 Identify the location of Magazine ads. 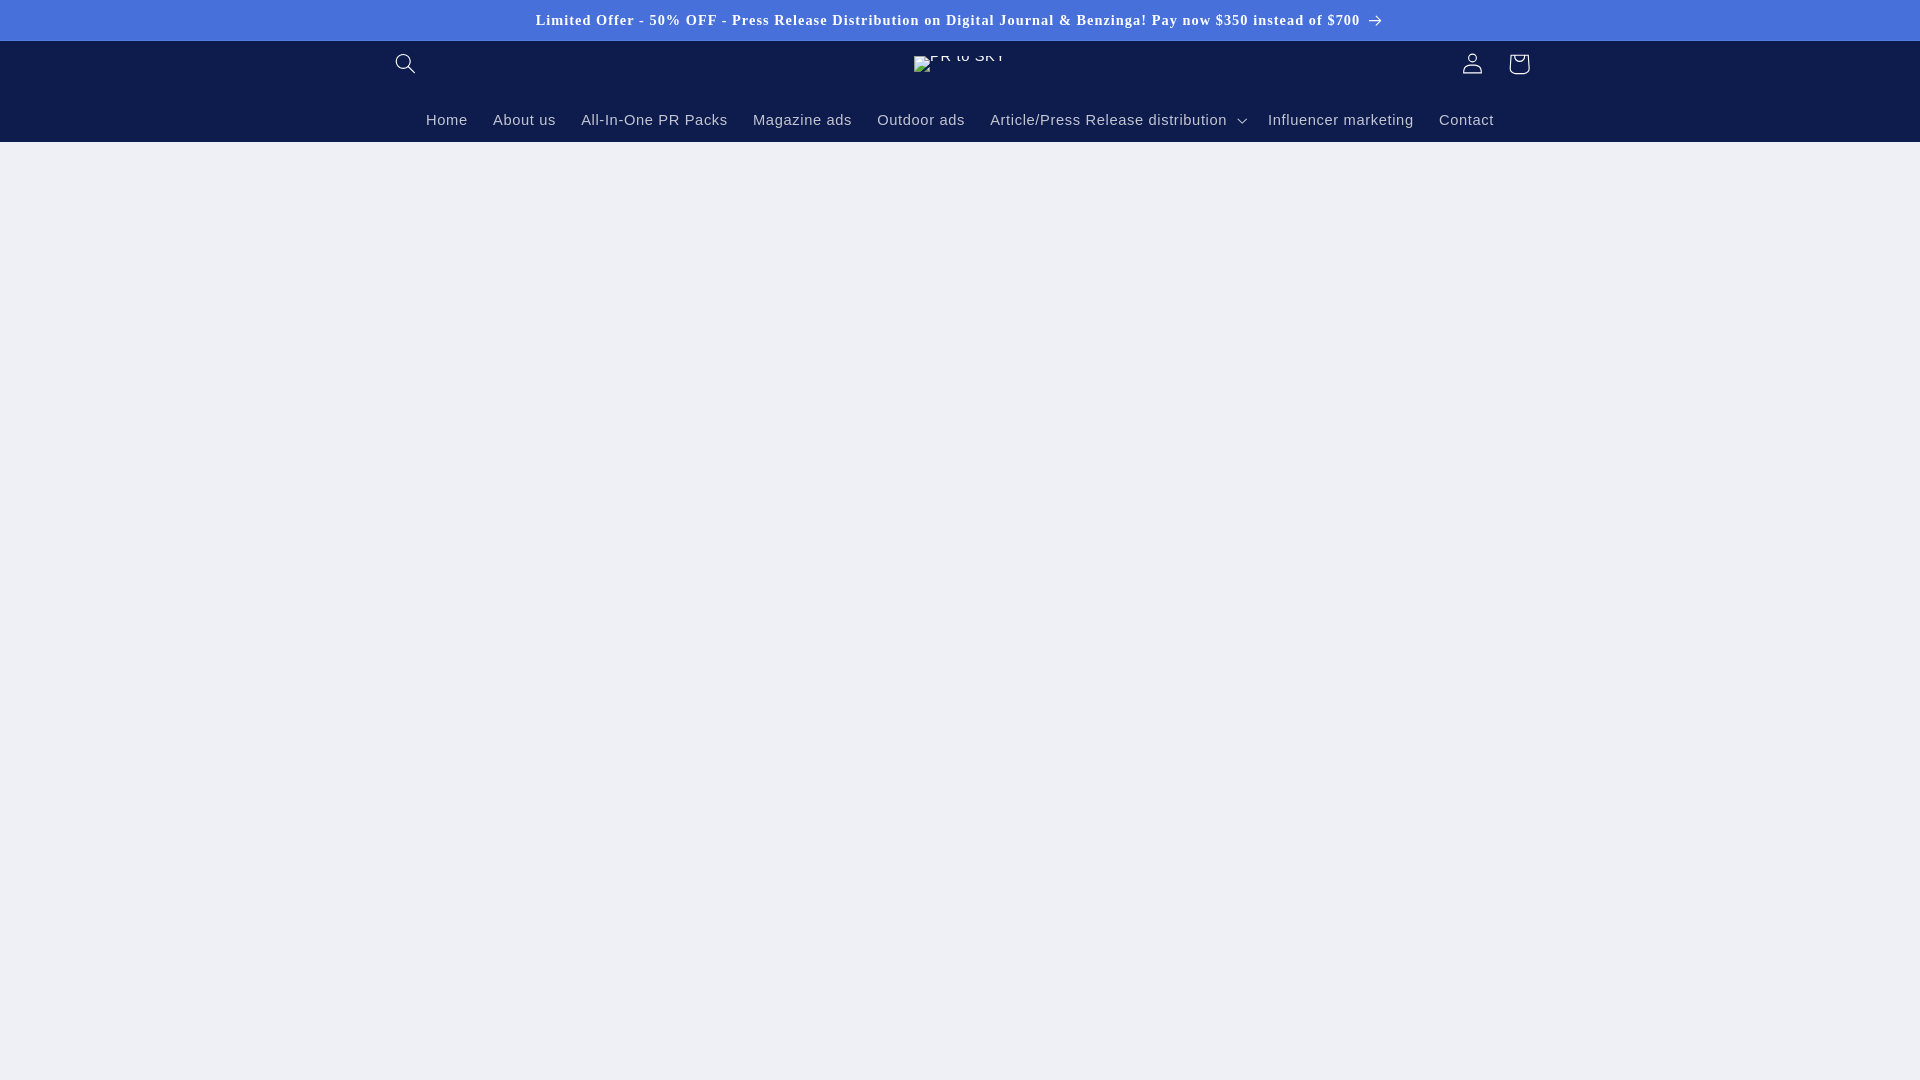
(802, 120).